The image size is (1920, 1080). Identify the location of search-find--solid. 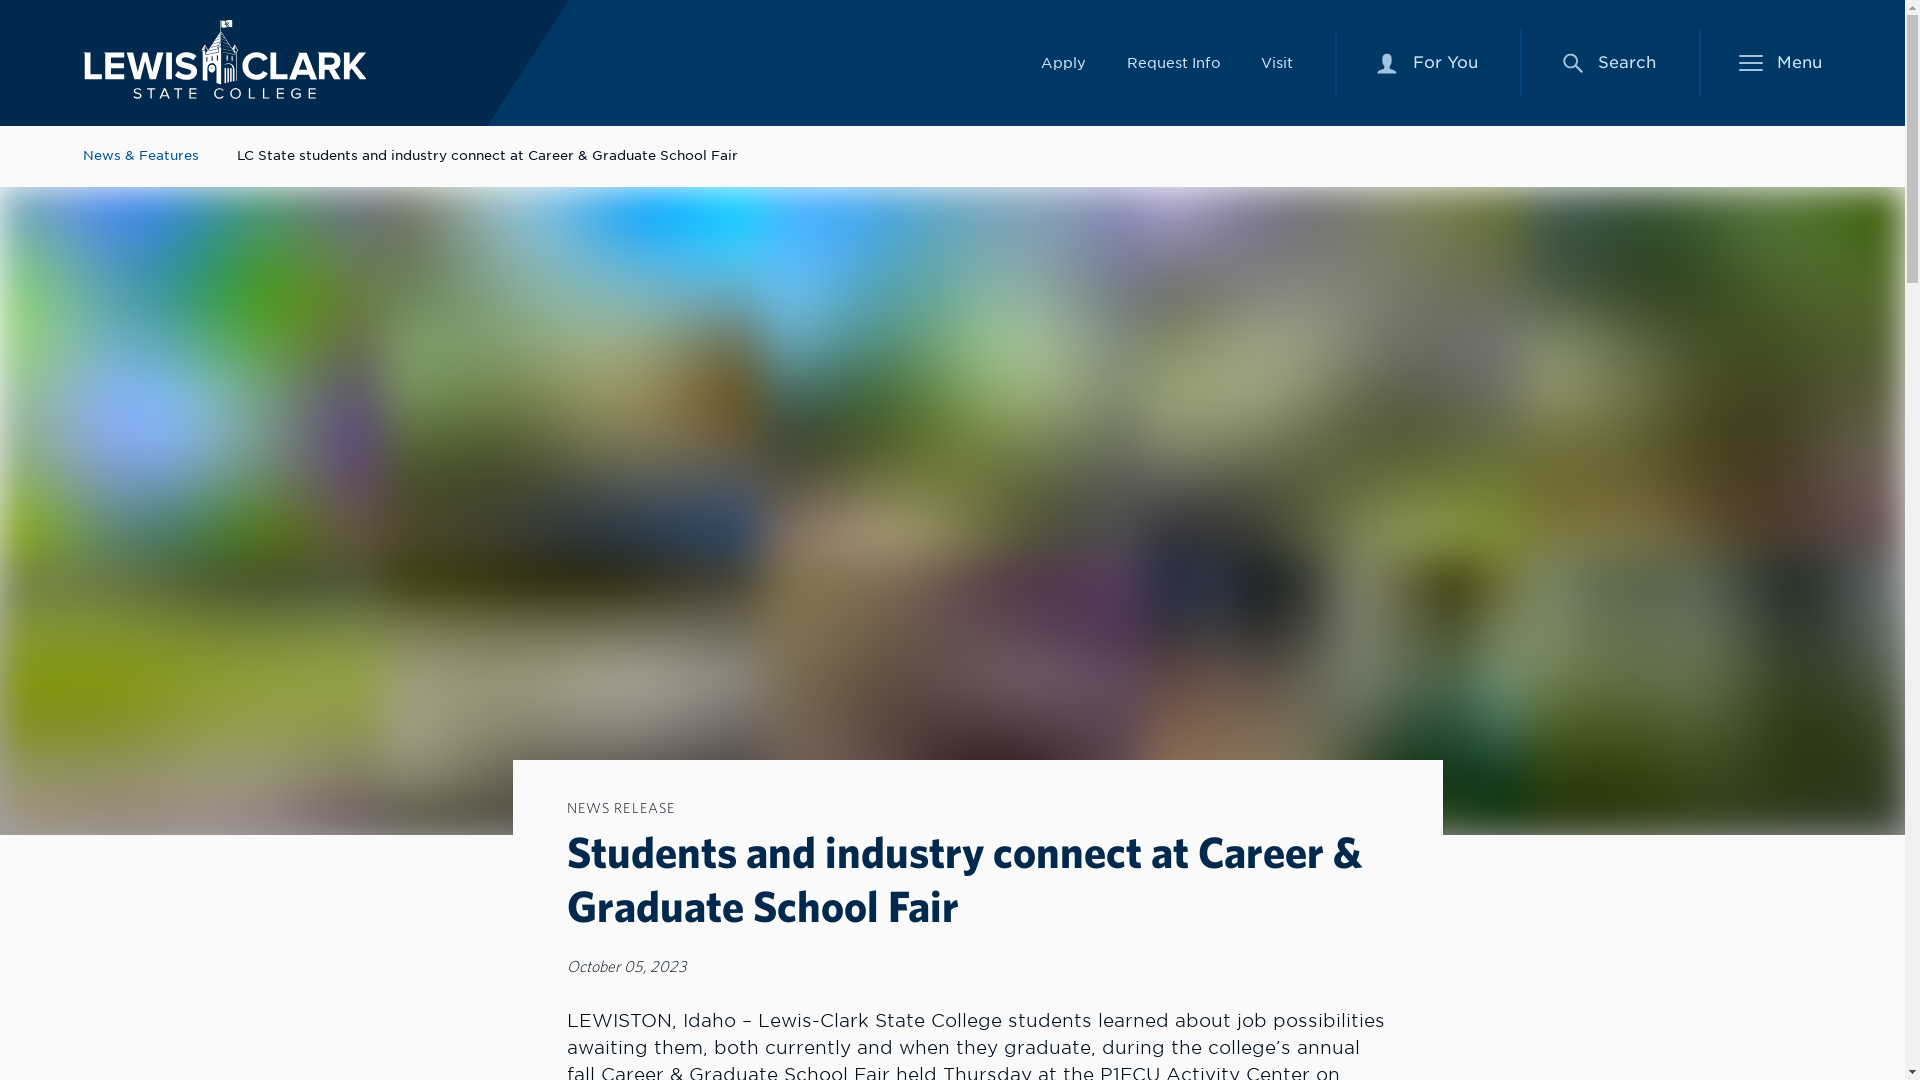
(1172, 62).